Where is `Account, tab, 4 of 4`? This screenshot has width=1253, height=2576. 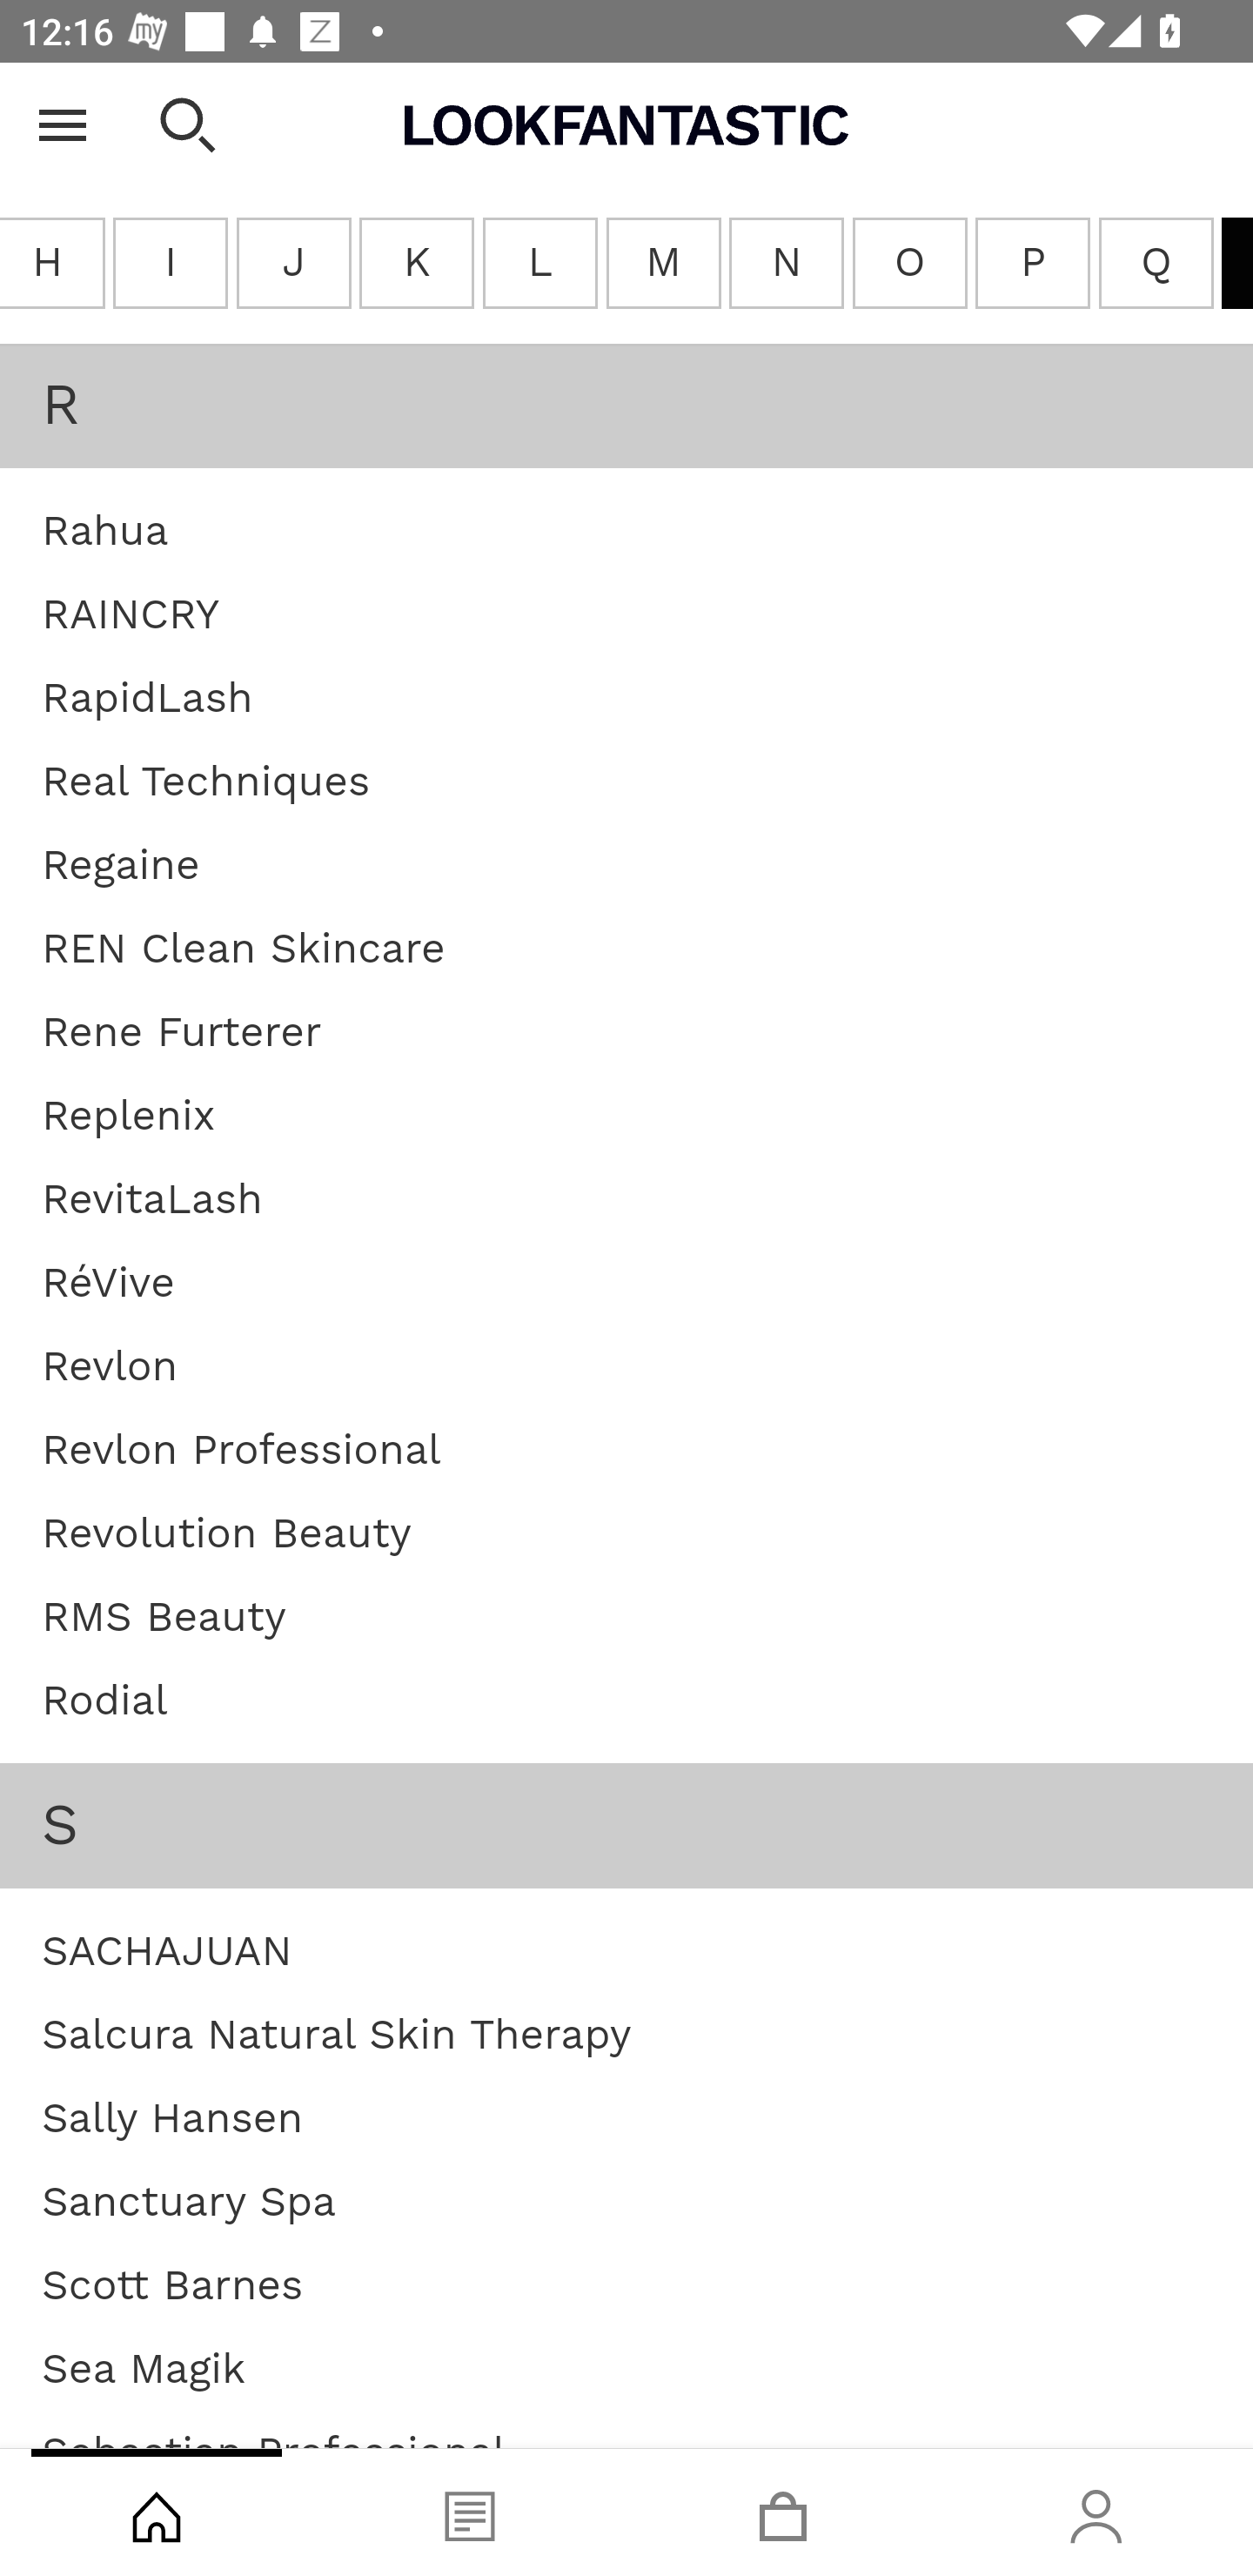 Account, tab, 4 of 4 is located at coordinates (1096, 2512).